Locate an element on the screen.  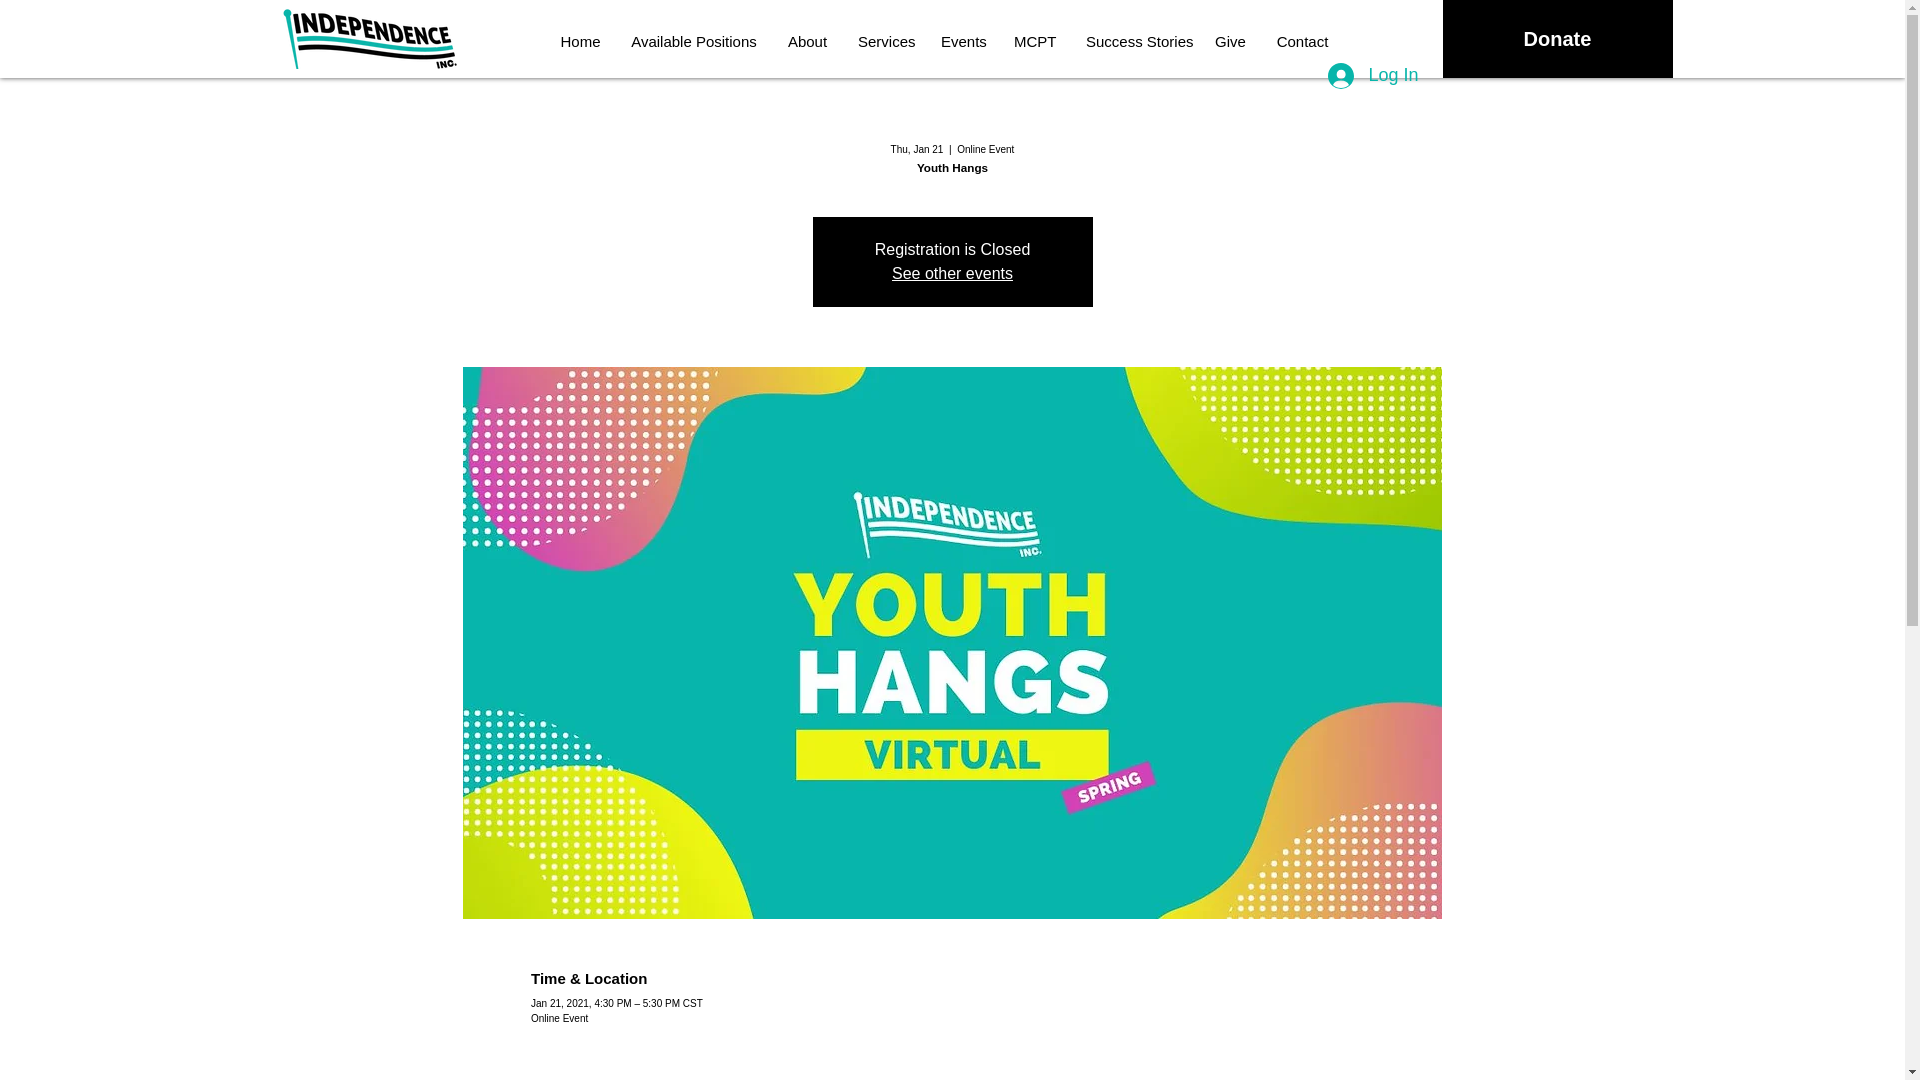
See other events is located at coordinates (952, 272).